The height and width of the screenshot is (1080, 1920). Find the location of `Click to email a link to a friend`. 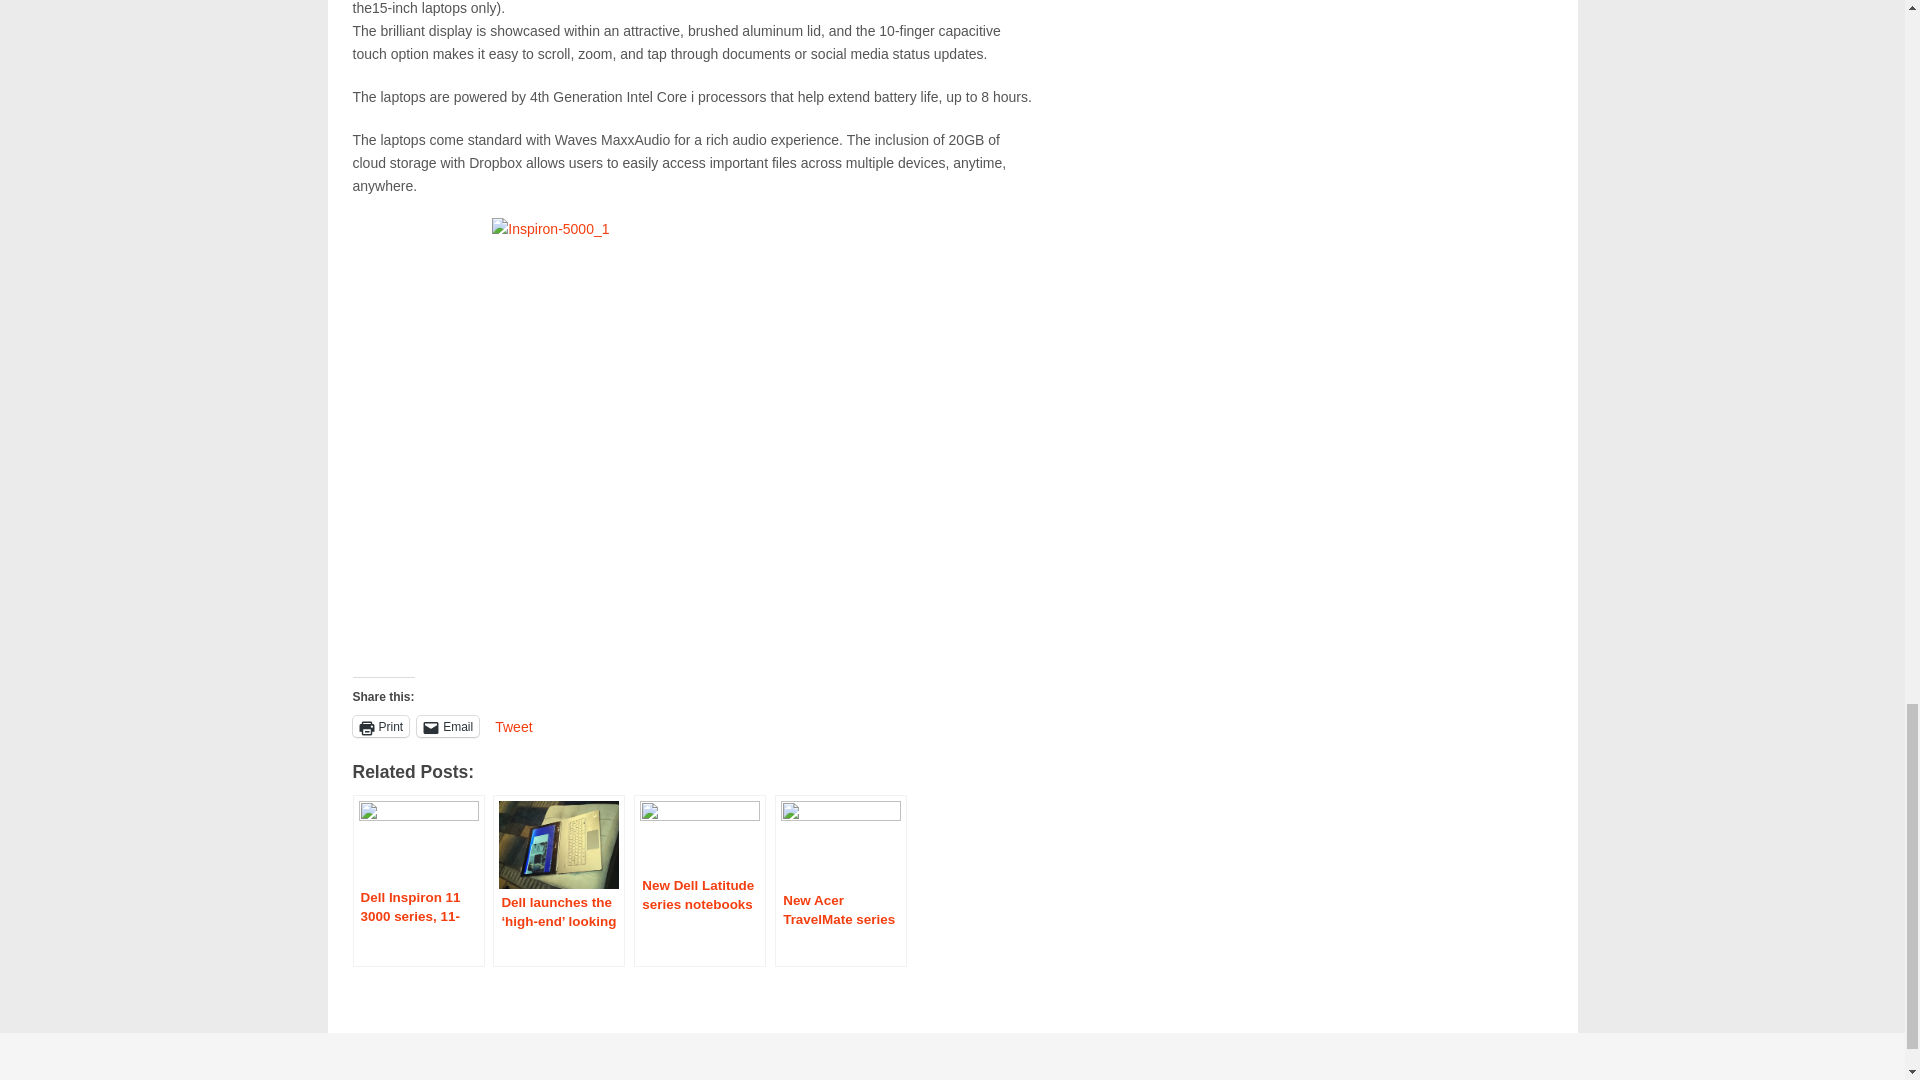

Click to email a link to a friend is located at coordinates (447, 726).